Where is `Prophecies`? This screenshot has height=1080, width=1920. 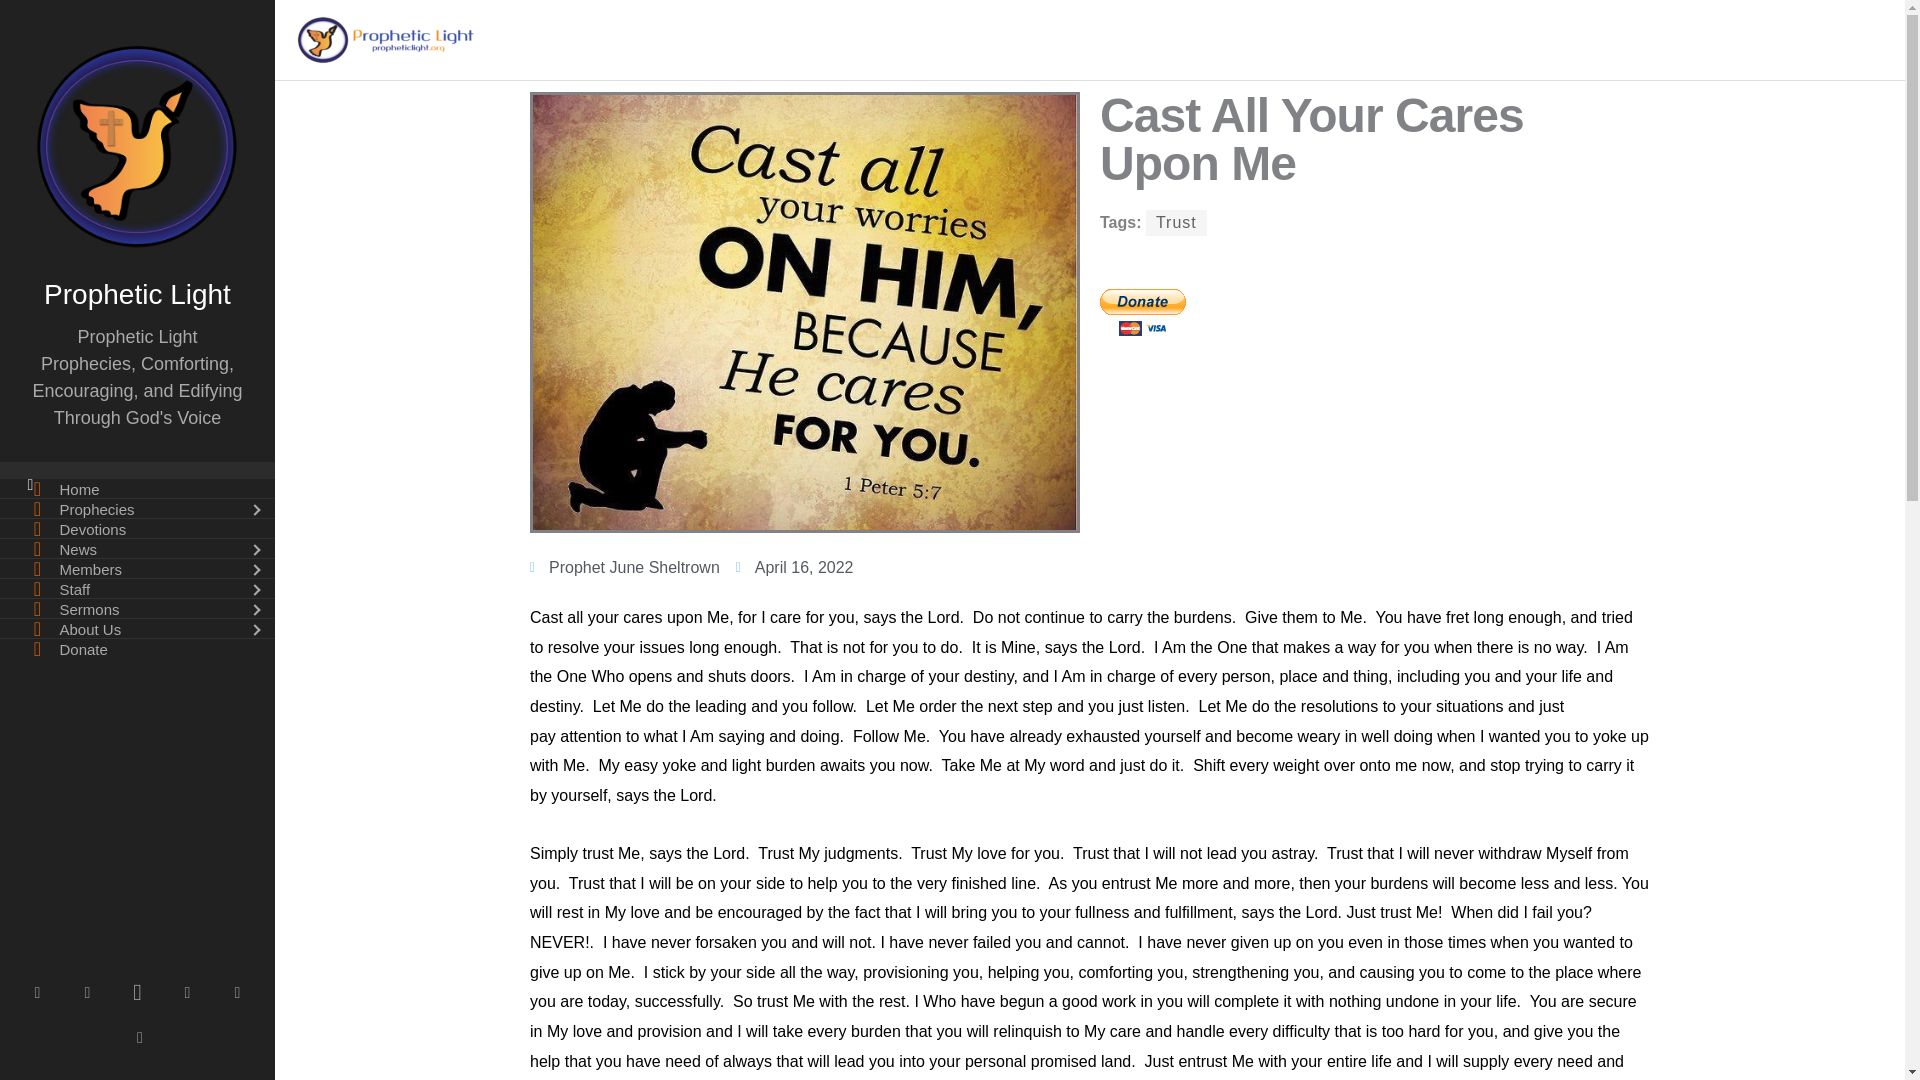
Prophecies is located at coordinates (137, 508).